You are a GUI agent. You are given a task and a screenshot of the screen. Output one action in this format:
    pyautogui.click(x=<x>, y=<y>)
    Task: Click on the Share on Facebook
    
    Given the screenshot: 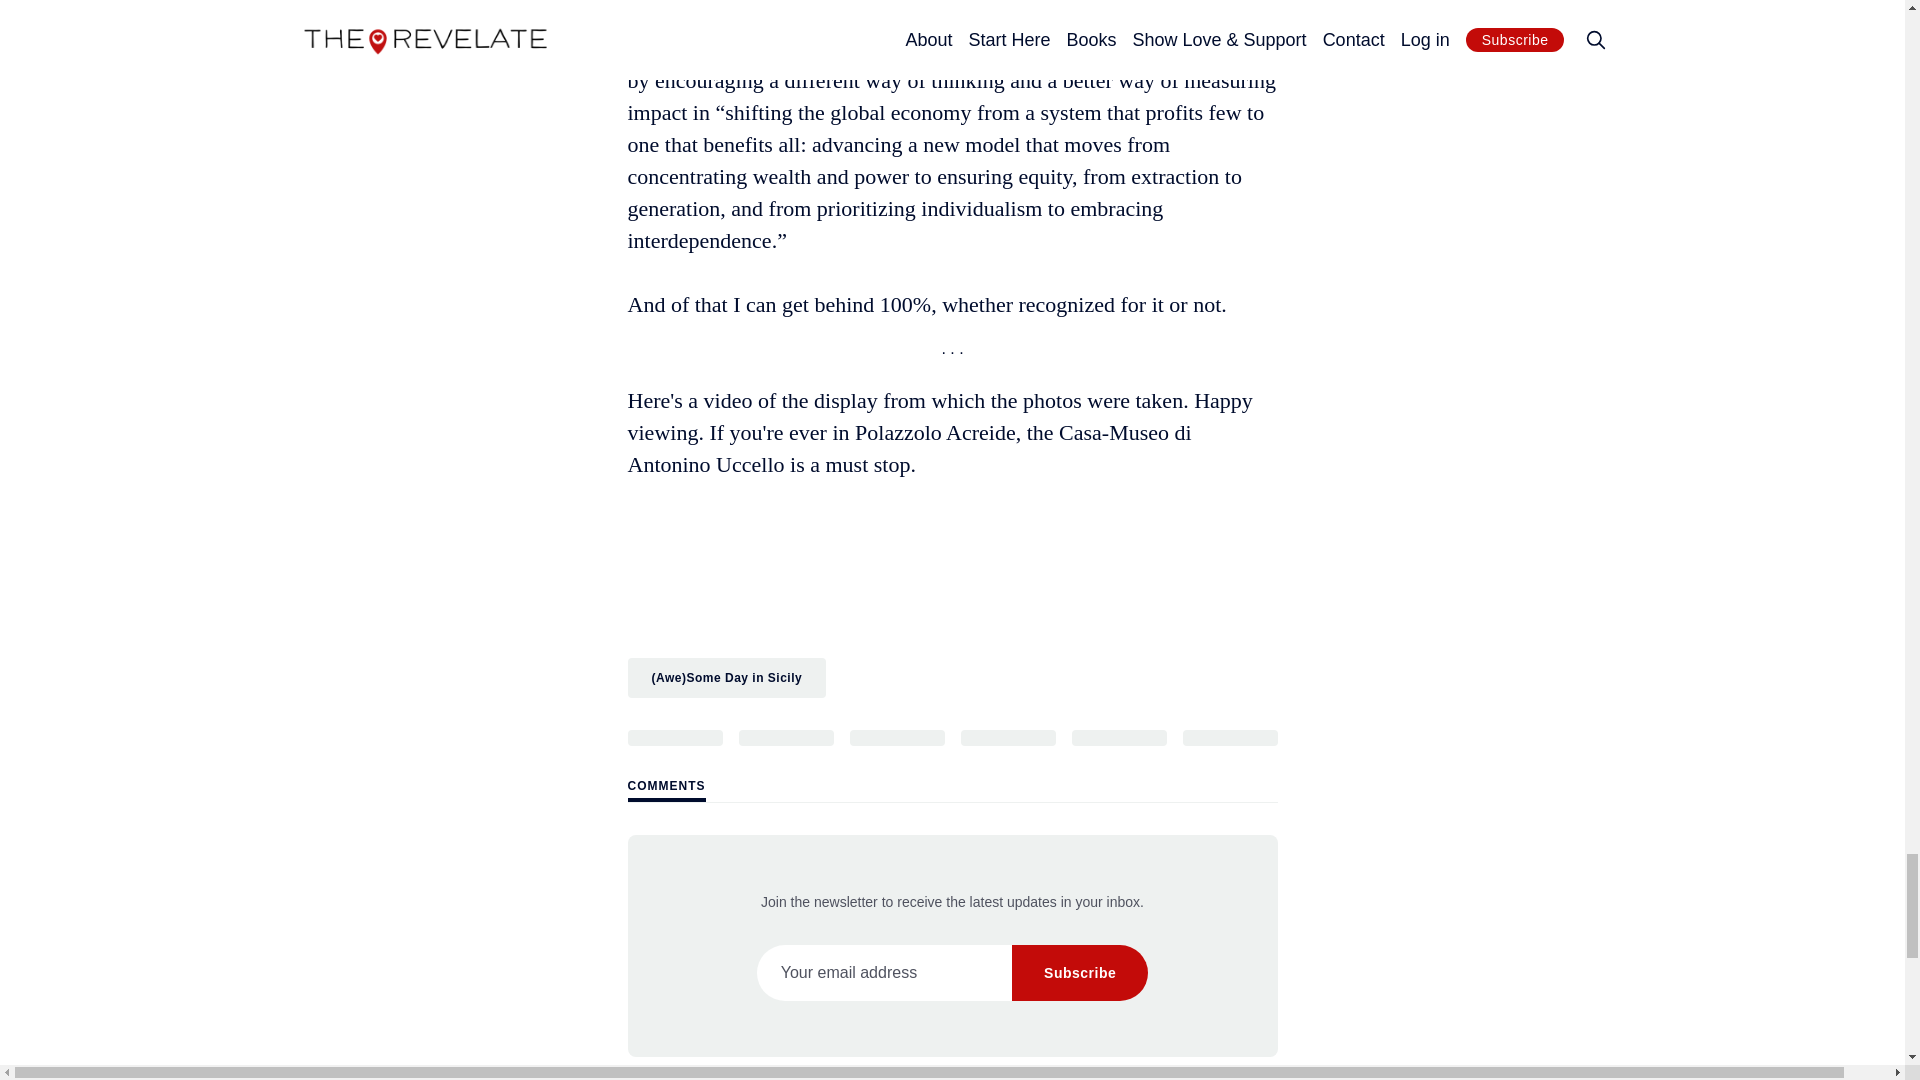 What is the action you would take?
    pyautogui.click(x=785, y=738)
    